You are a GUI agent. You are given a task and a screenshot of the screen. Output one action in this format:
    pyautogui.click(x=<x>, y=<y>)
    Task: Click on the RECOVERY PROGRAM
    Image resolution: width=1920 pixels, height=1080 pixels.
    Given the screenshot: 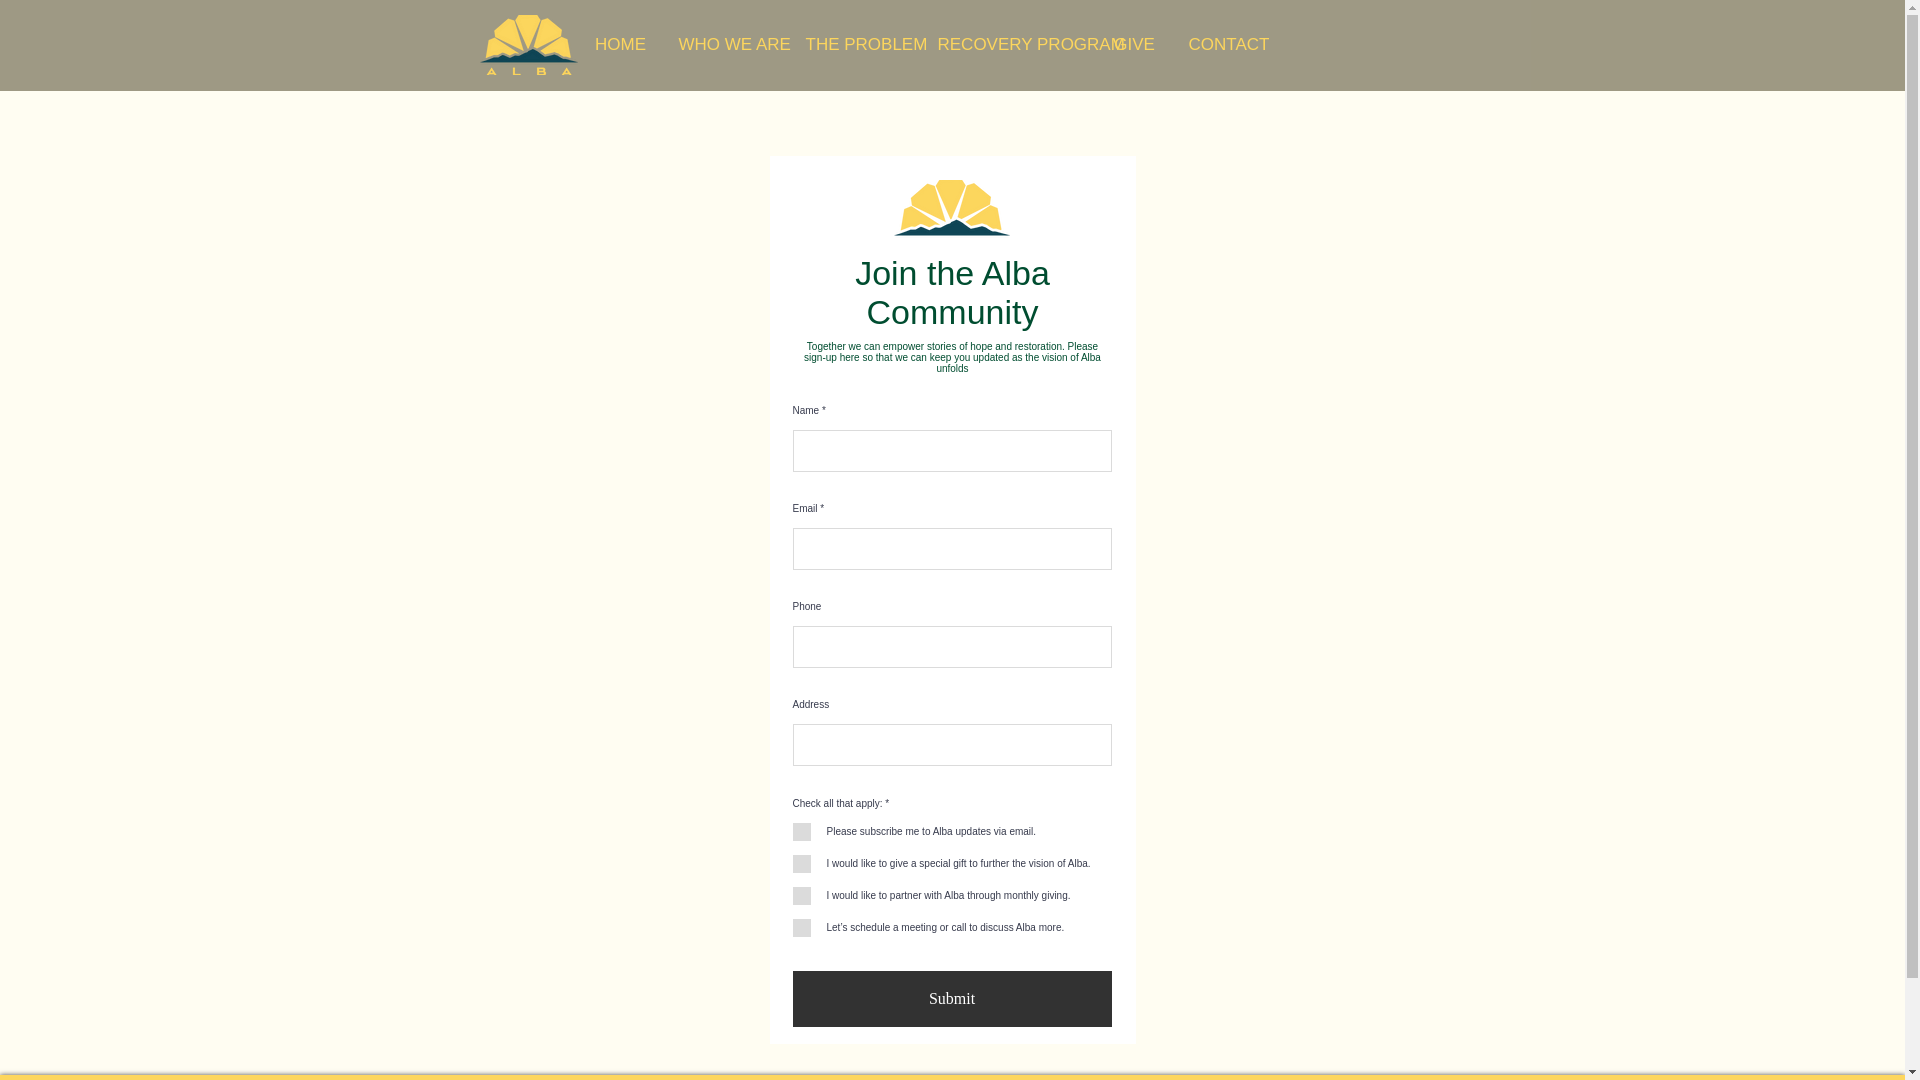 What is the action you would take?
    pyautogui.click(x=1008, y=44)
    